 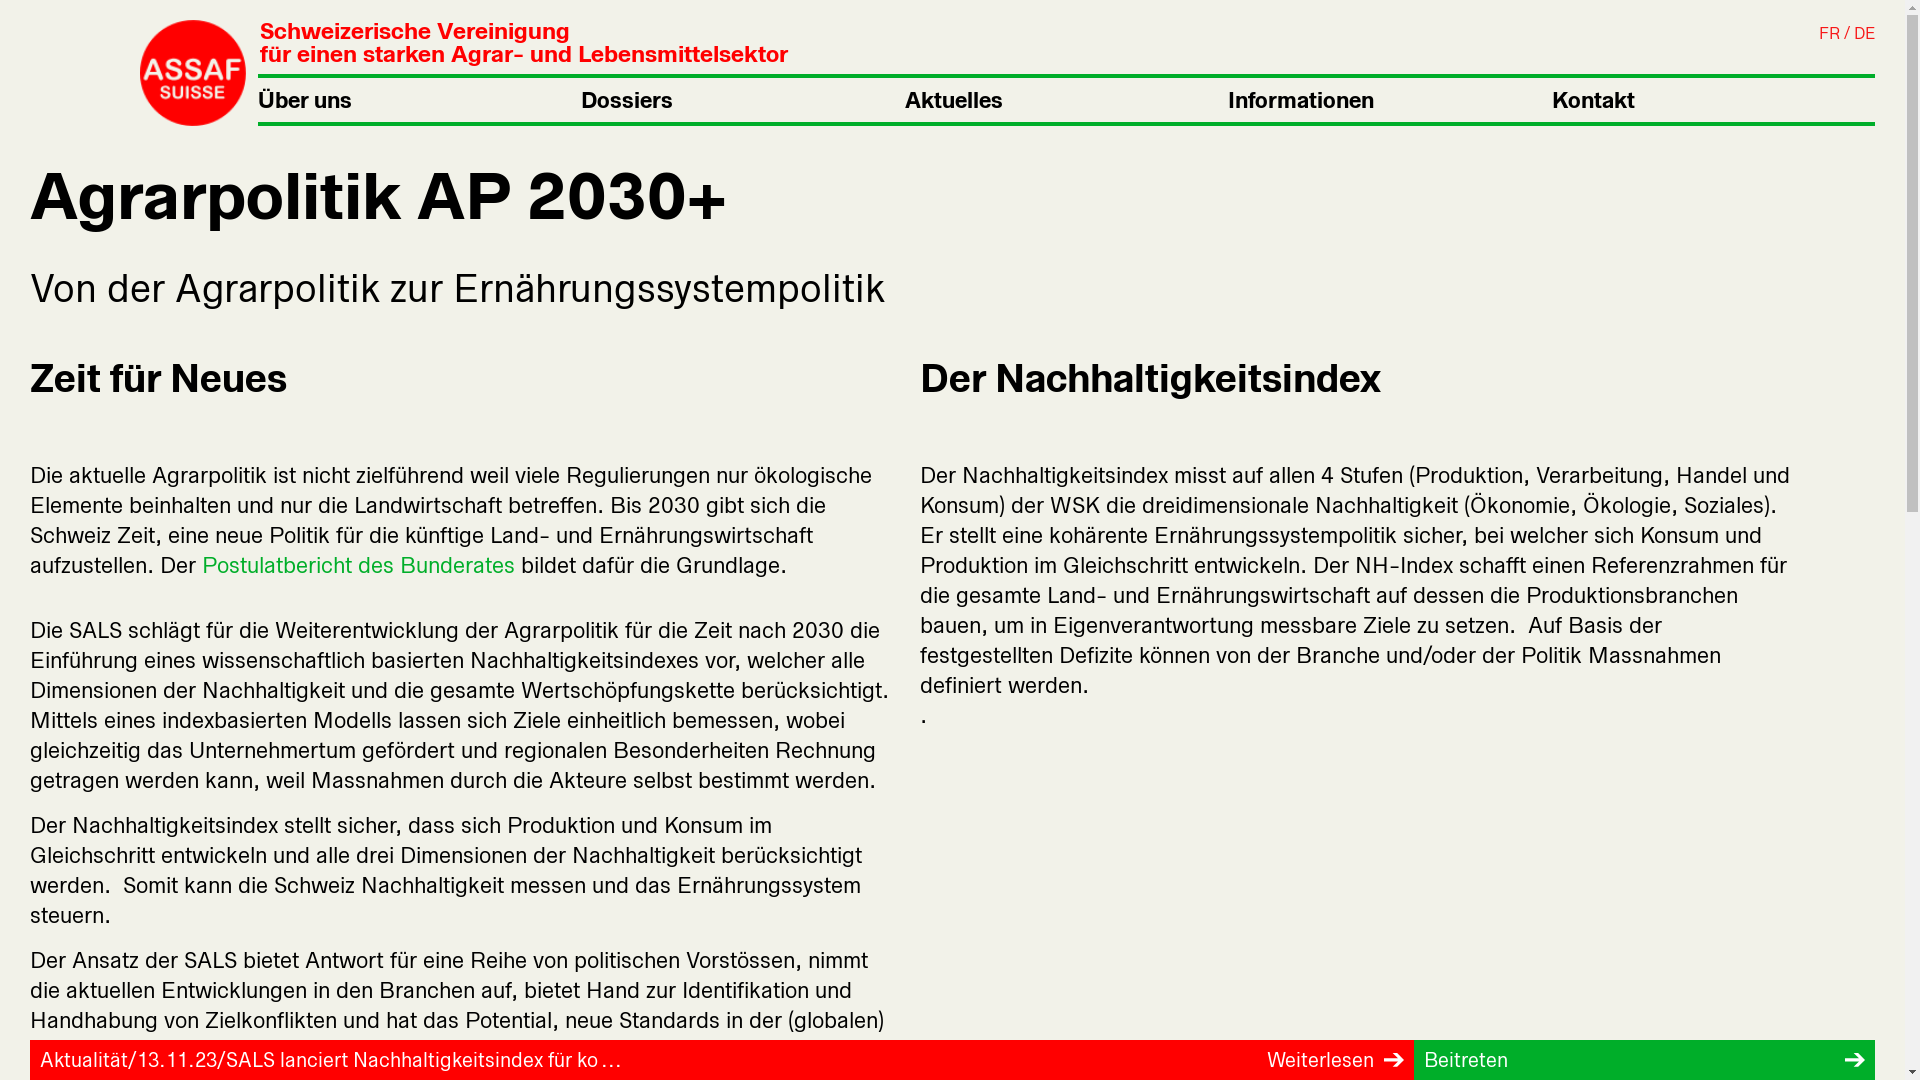 I want to click on DE, so click(x=1864, y=34).